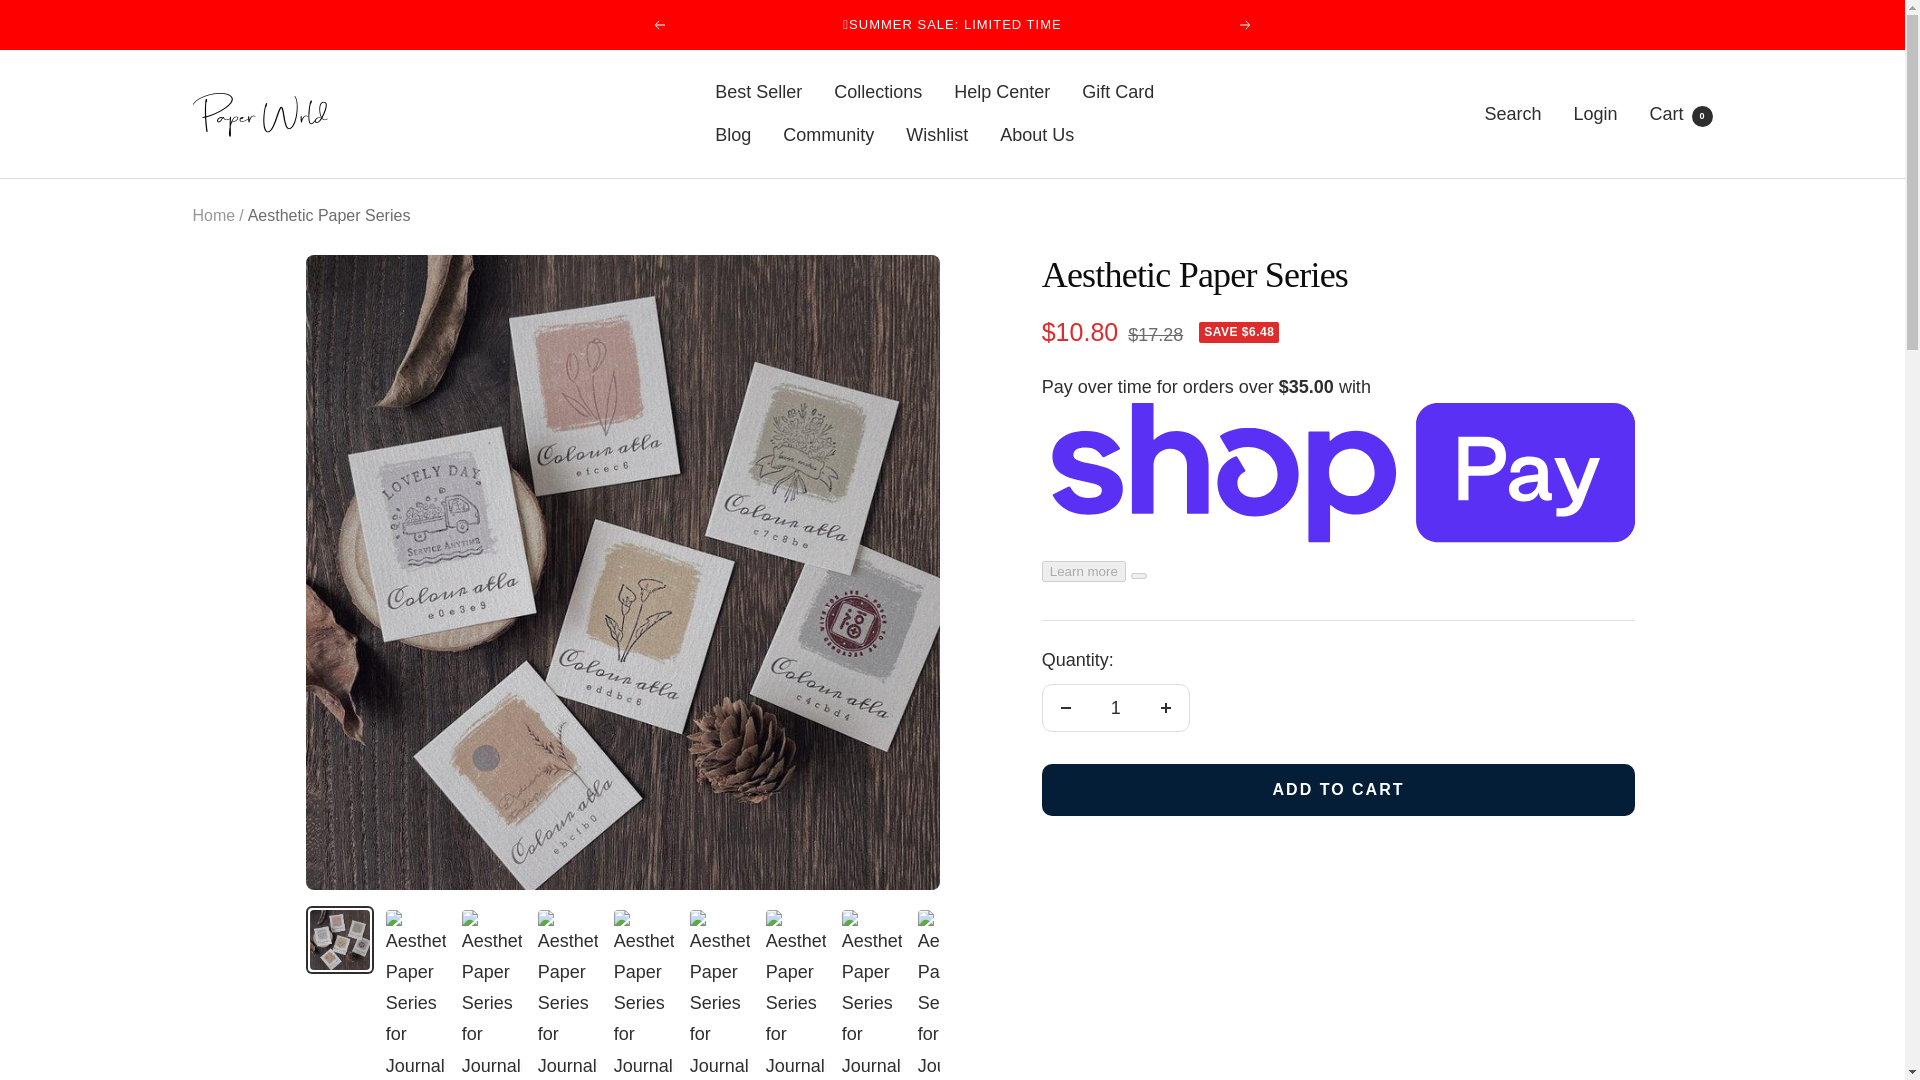 This screenshot has height=1080, width=1920. What do you see at coordinates (1115, 708) in the screenshot?
I see `1` at bounding box center [1115, 708].